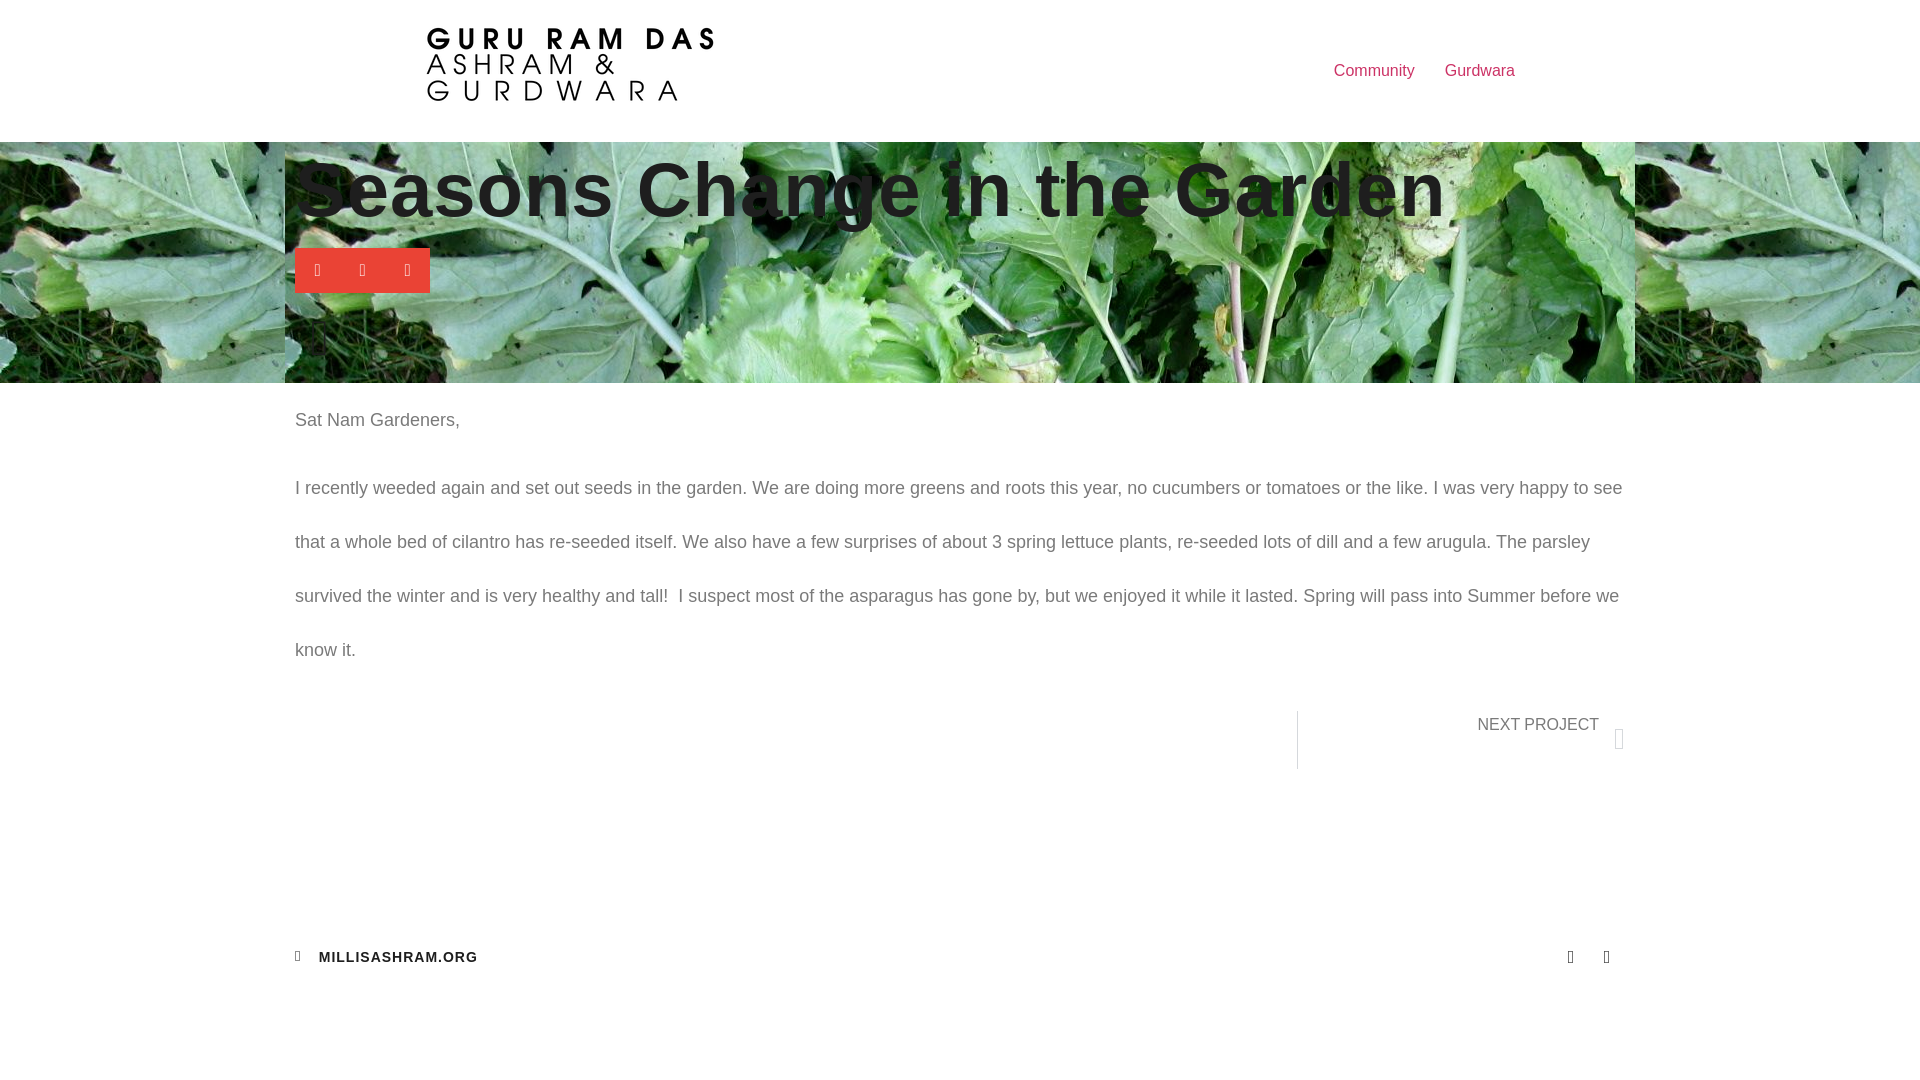 The height and width of the screenshot is (1080, 1920). Describe the element at coordinates (1374, 70) in the screenshot. I see `Community` at that location.